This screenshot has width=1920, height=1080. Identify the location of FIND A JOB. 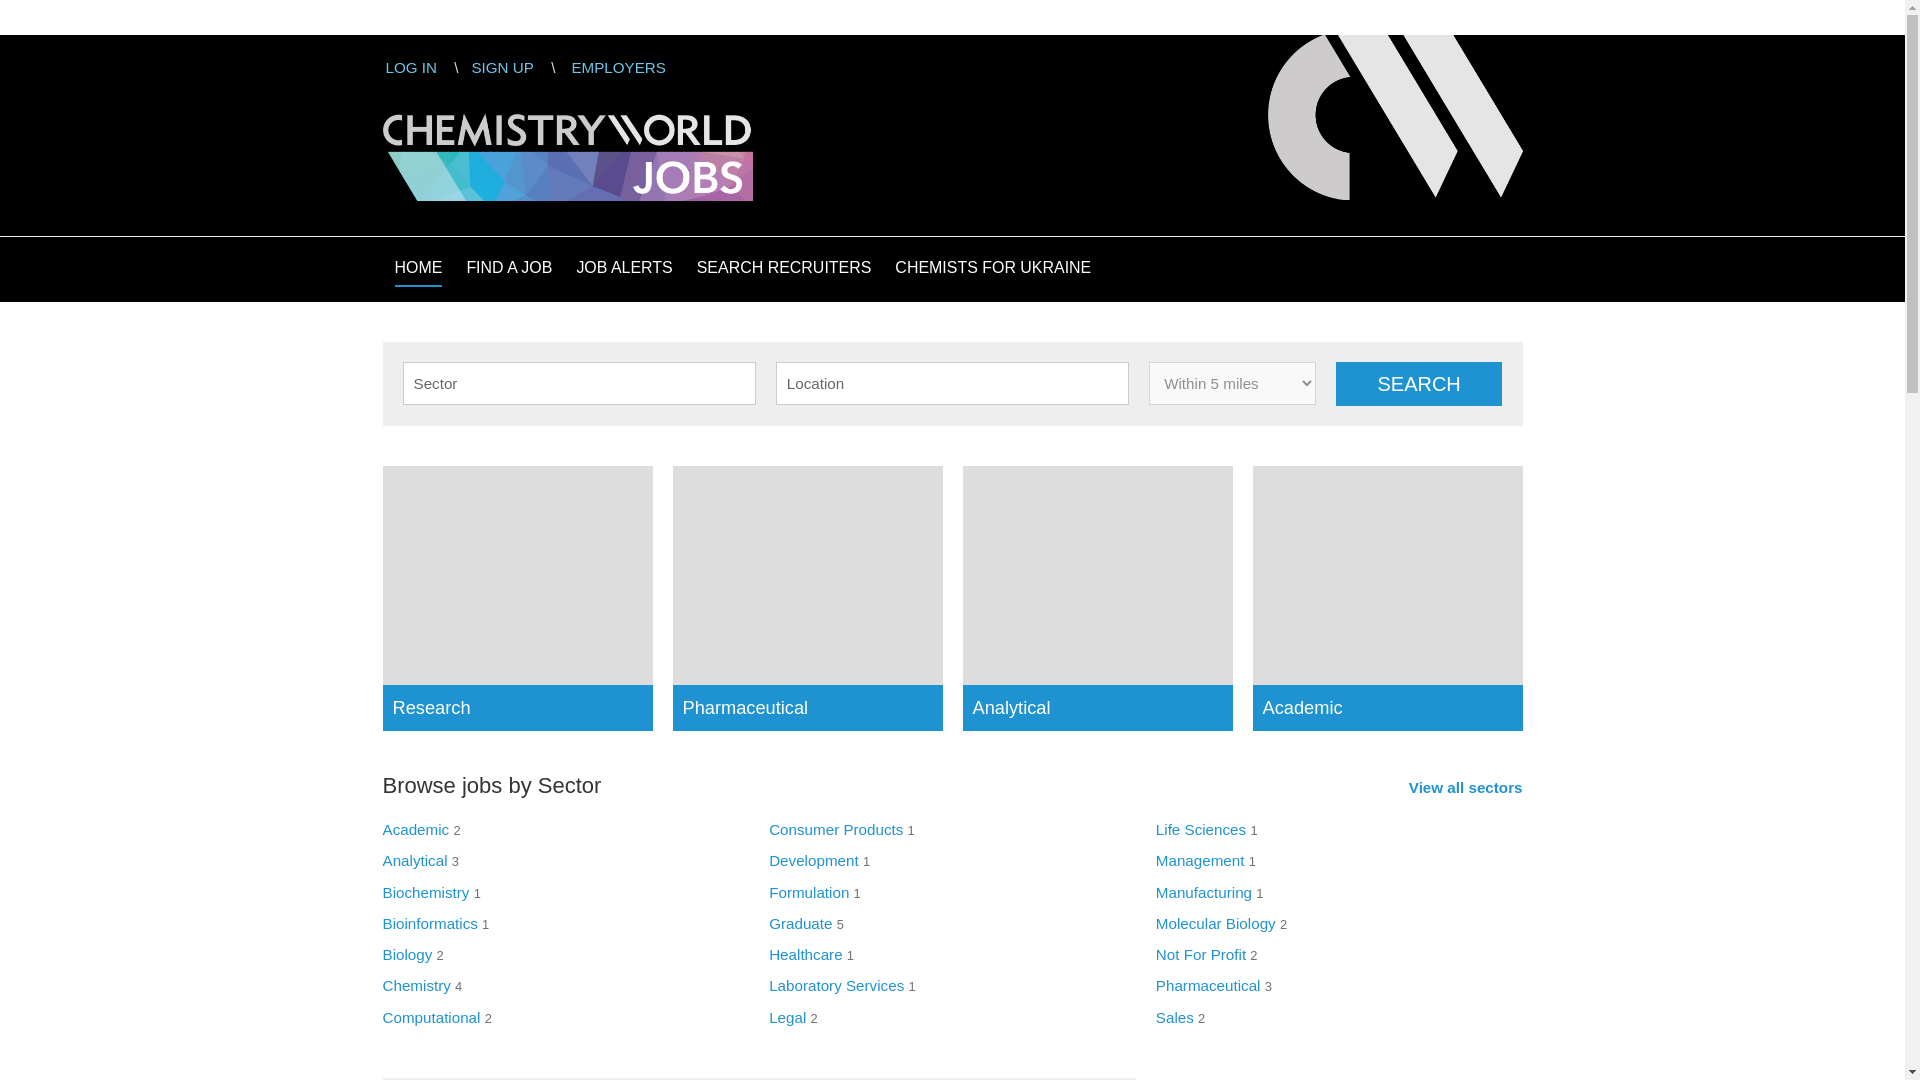
(509, 268).